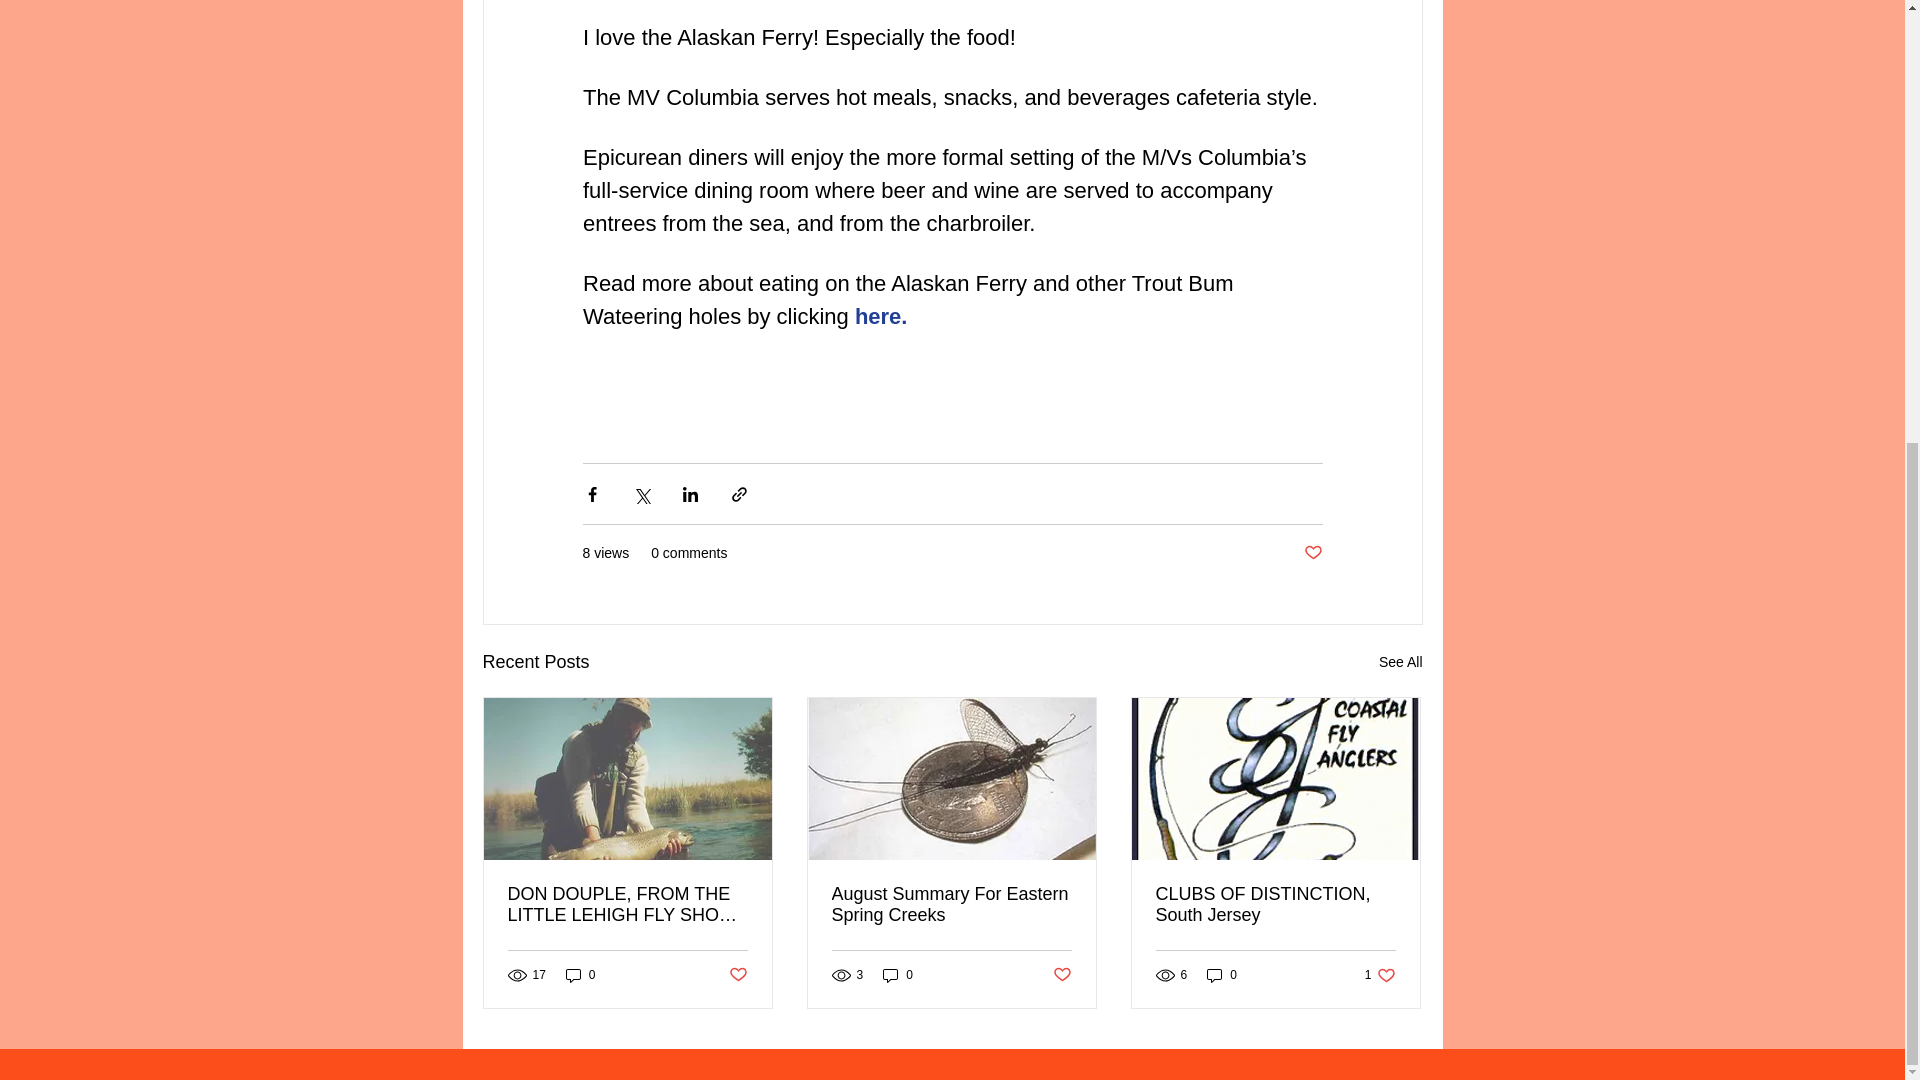  Describe the element at coordinates (1400, 662) in the screenshot. I see `See All` at that location.